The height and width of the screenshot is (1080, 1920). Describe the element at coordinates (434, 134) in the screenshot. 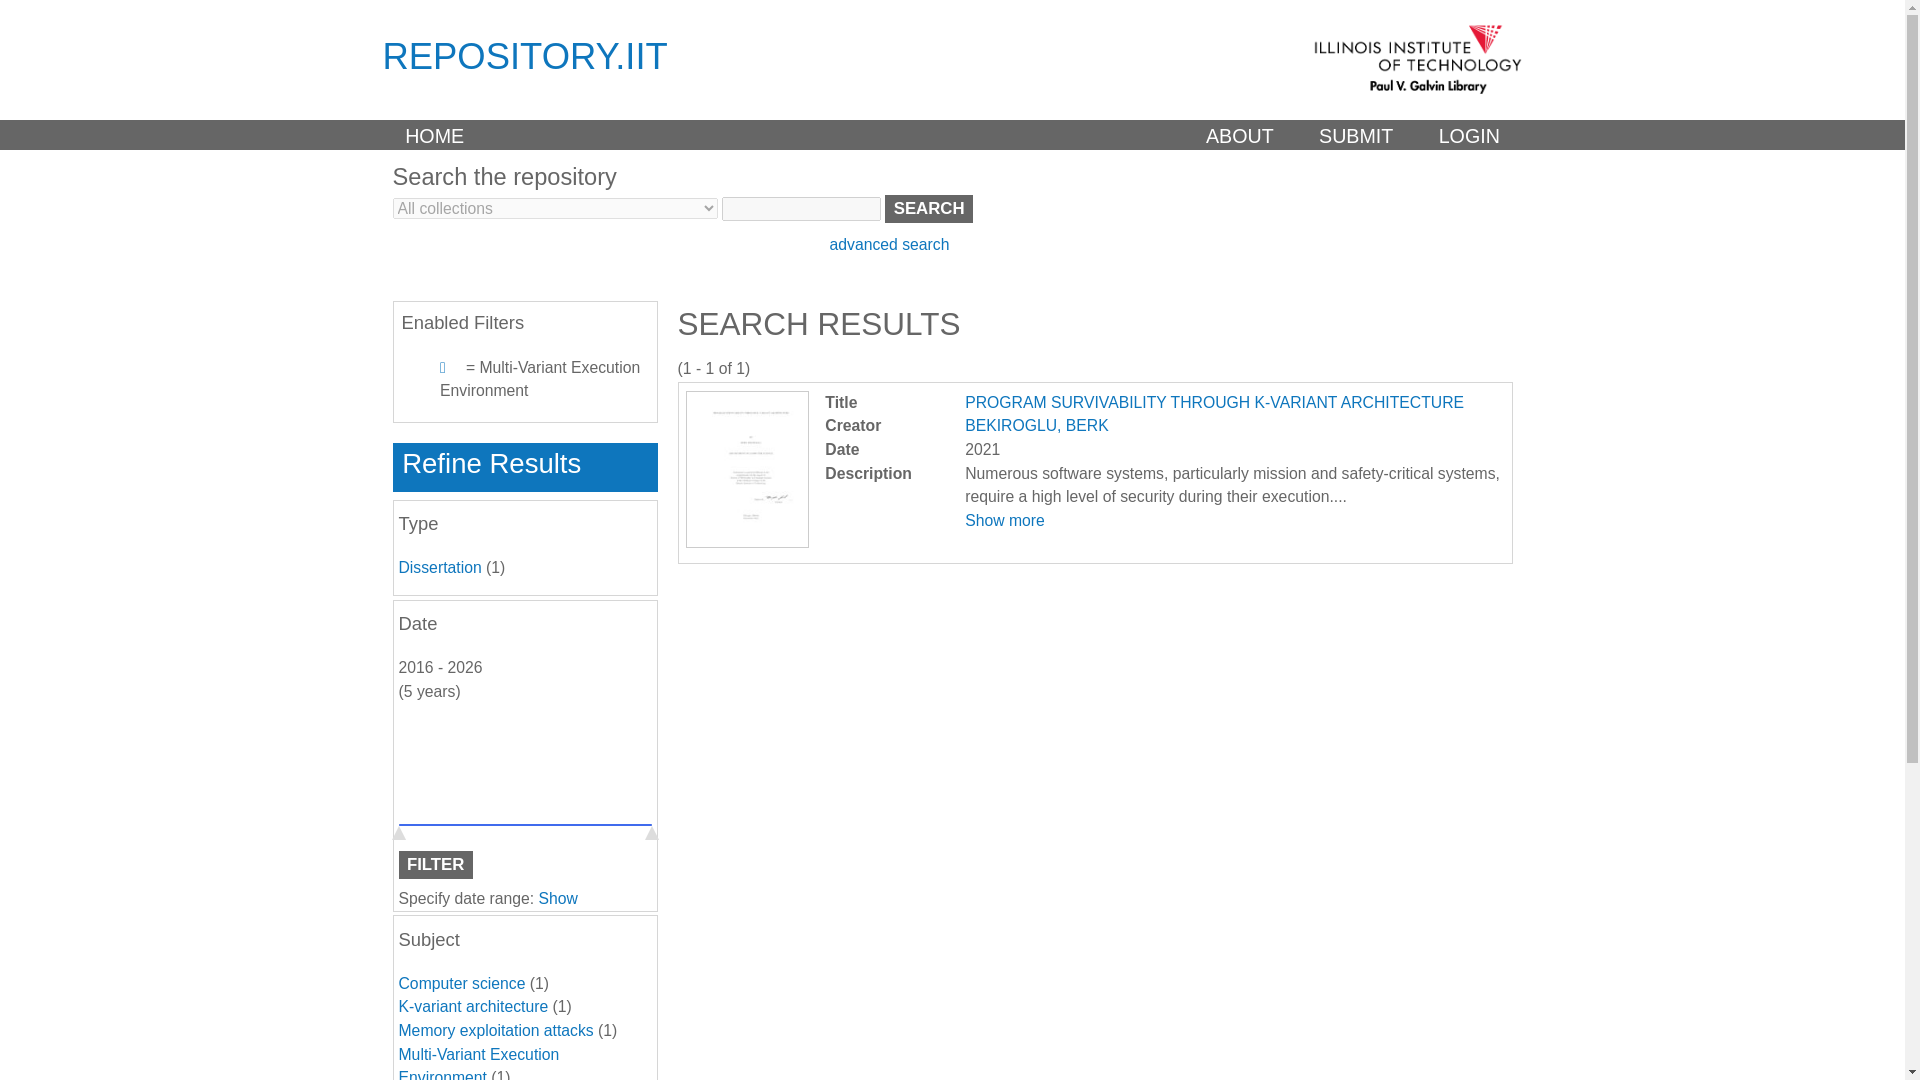

I see `HOME` at that location.